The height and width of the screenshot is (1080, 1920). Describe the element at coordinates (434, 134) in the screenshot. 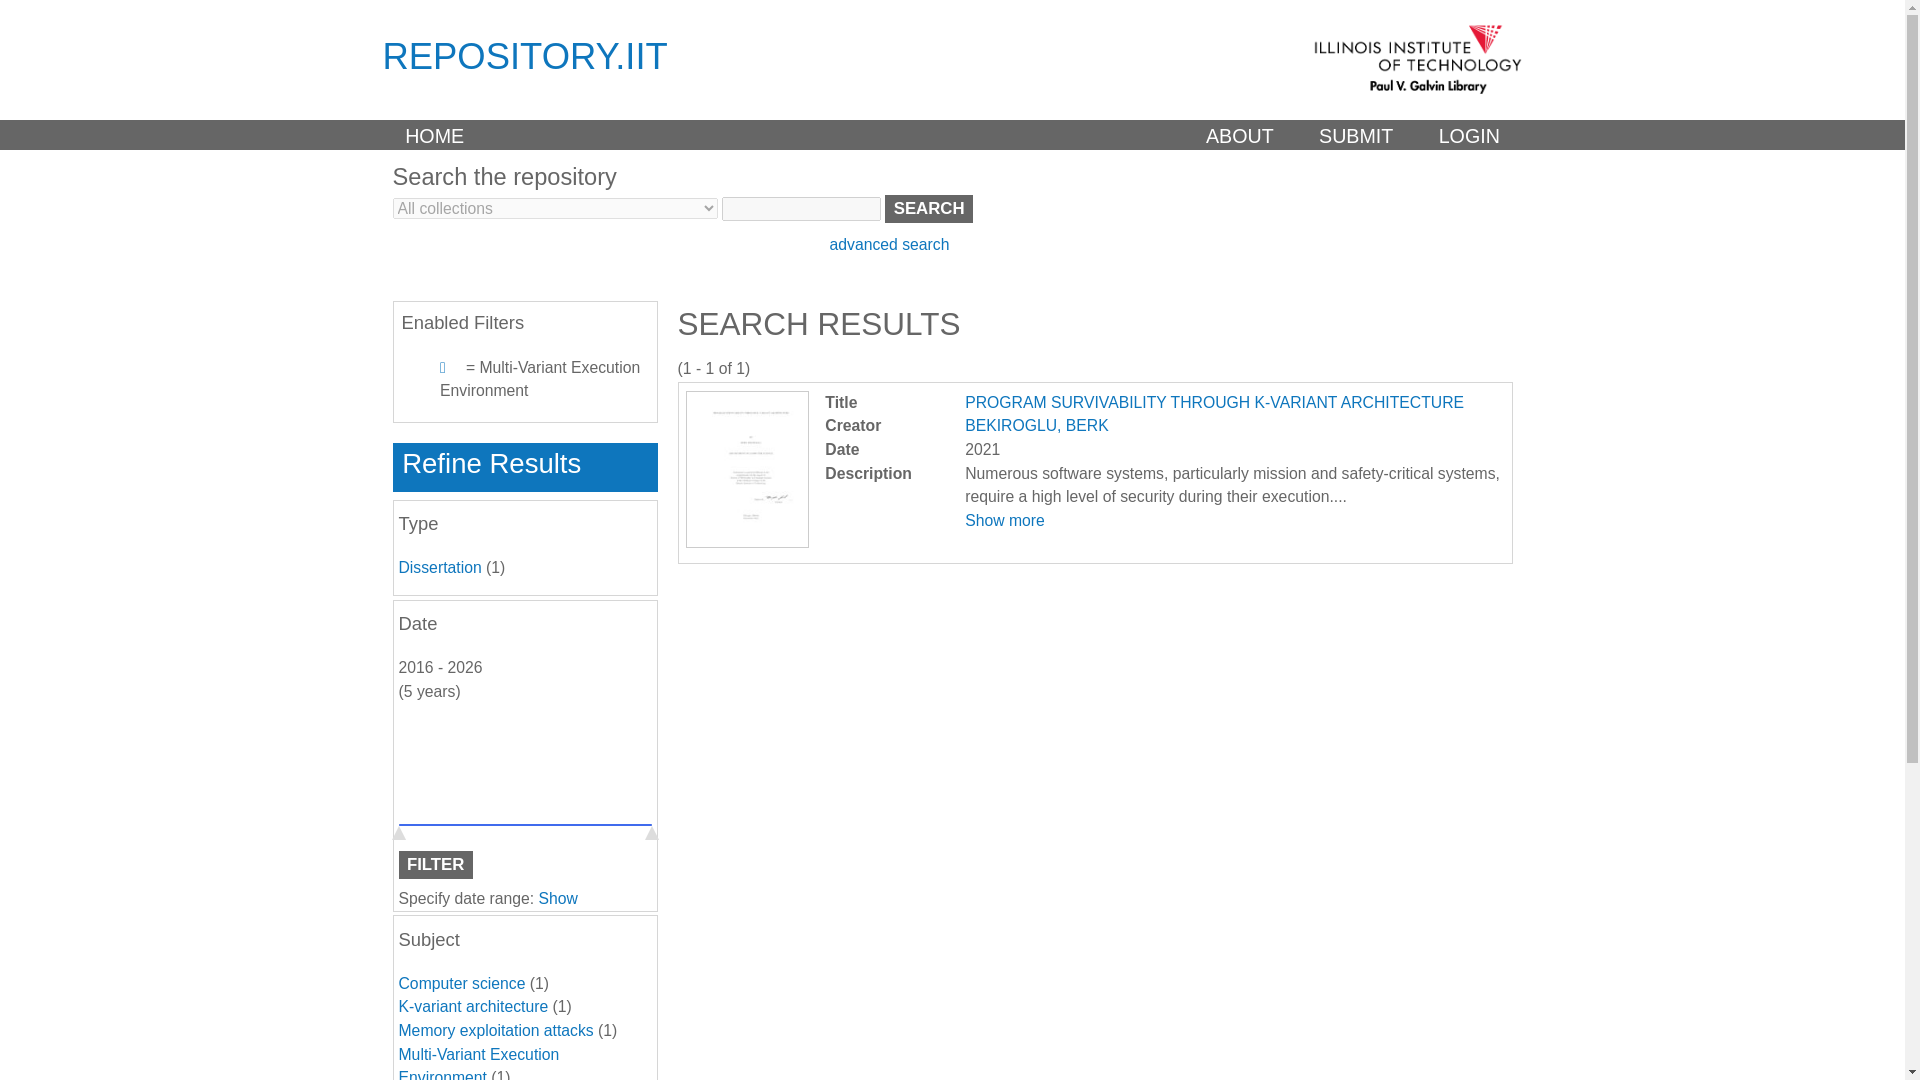

I see `HOME` at that location.